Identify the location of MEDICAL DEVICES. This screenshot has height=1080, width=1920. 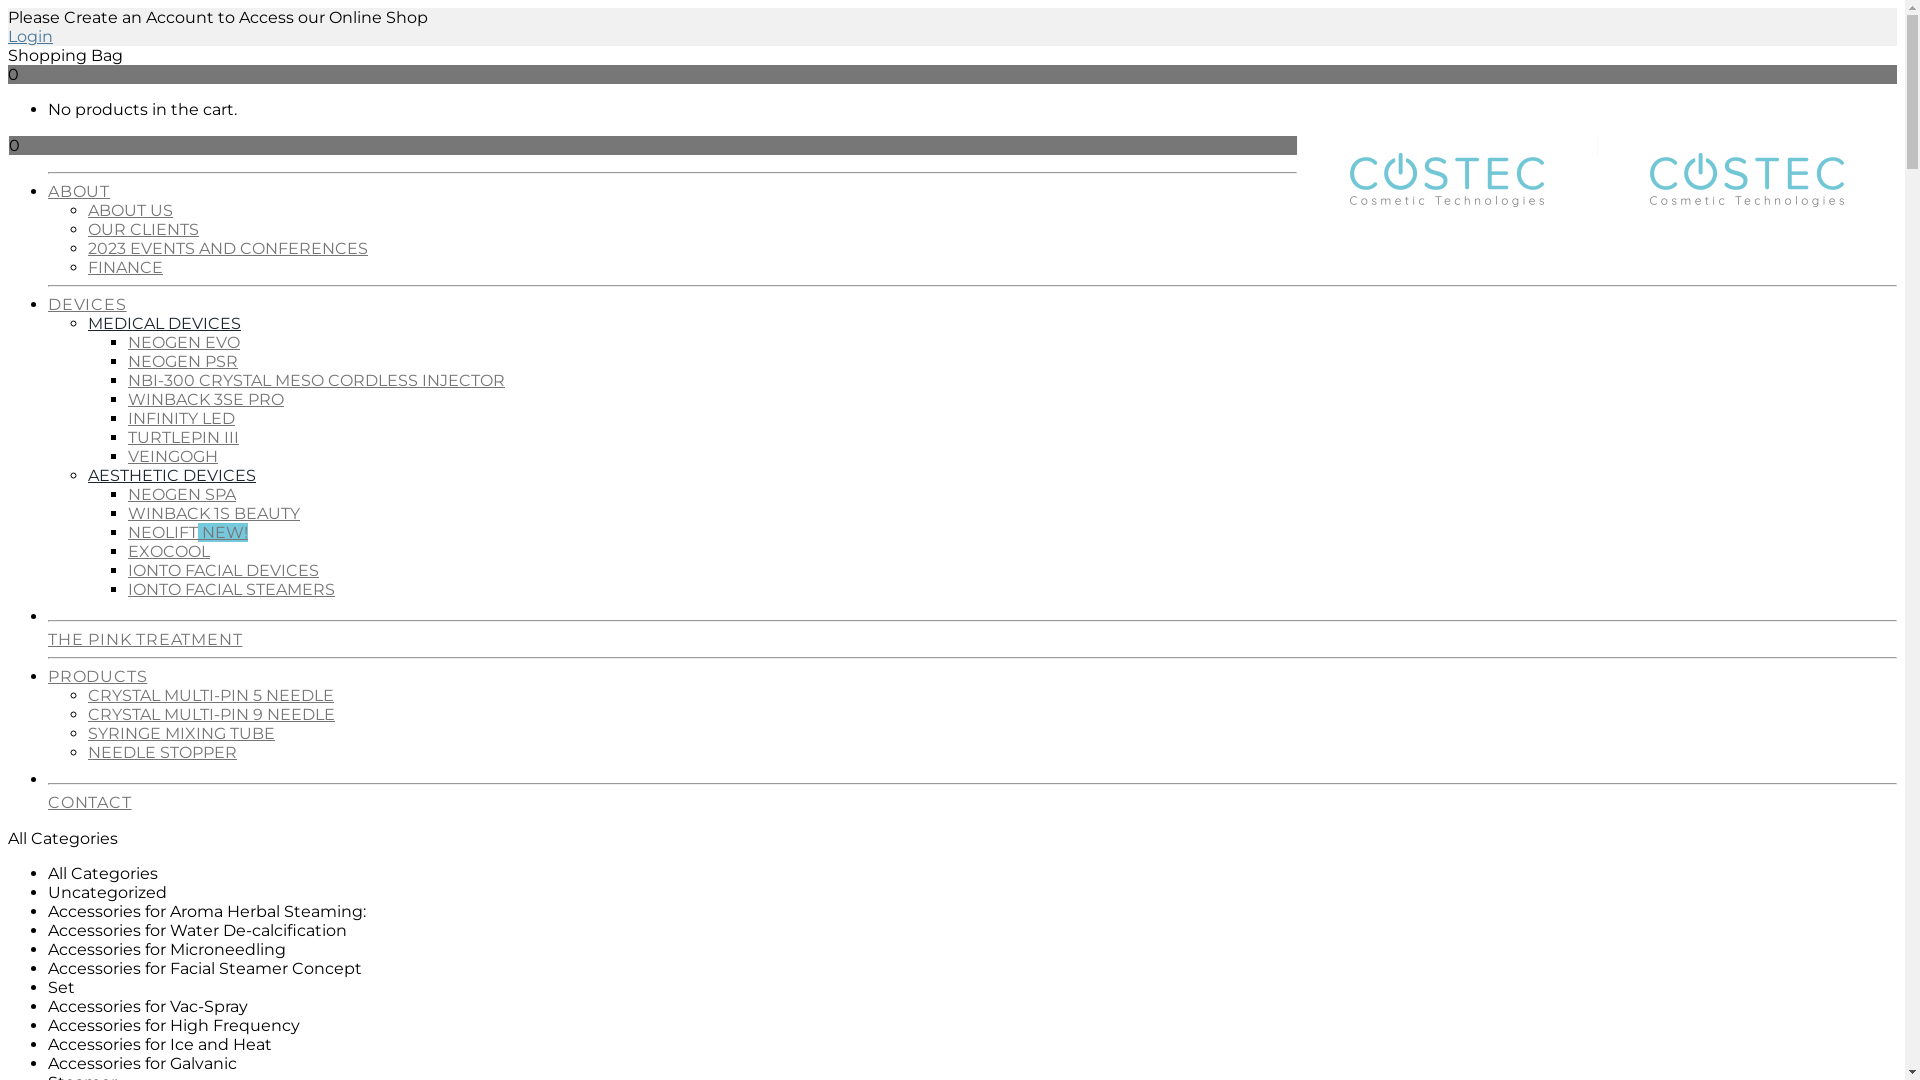
(164, 324).